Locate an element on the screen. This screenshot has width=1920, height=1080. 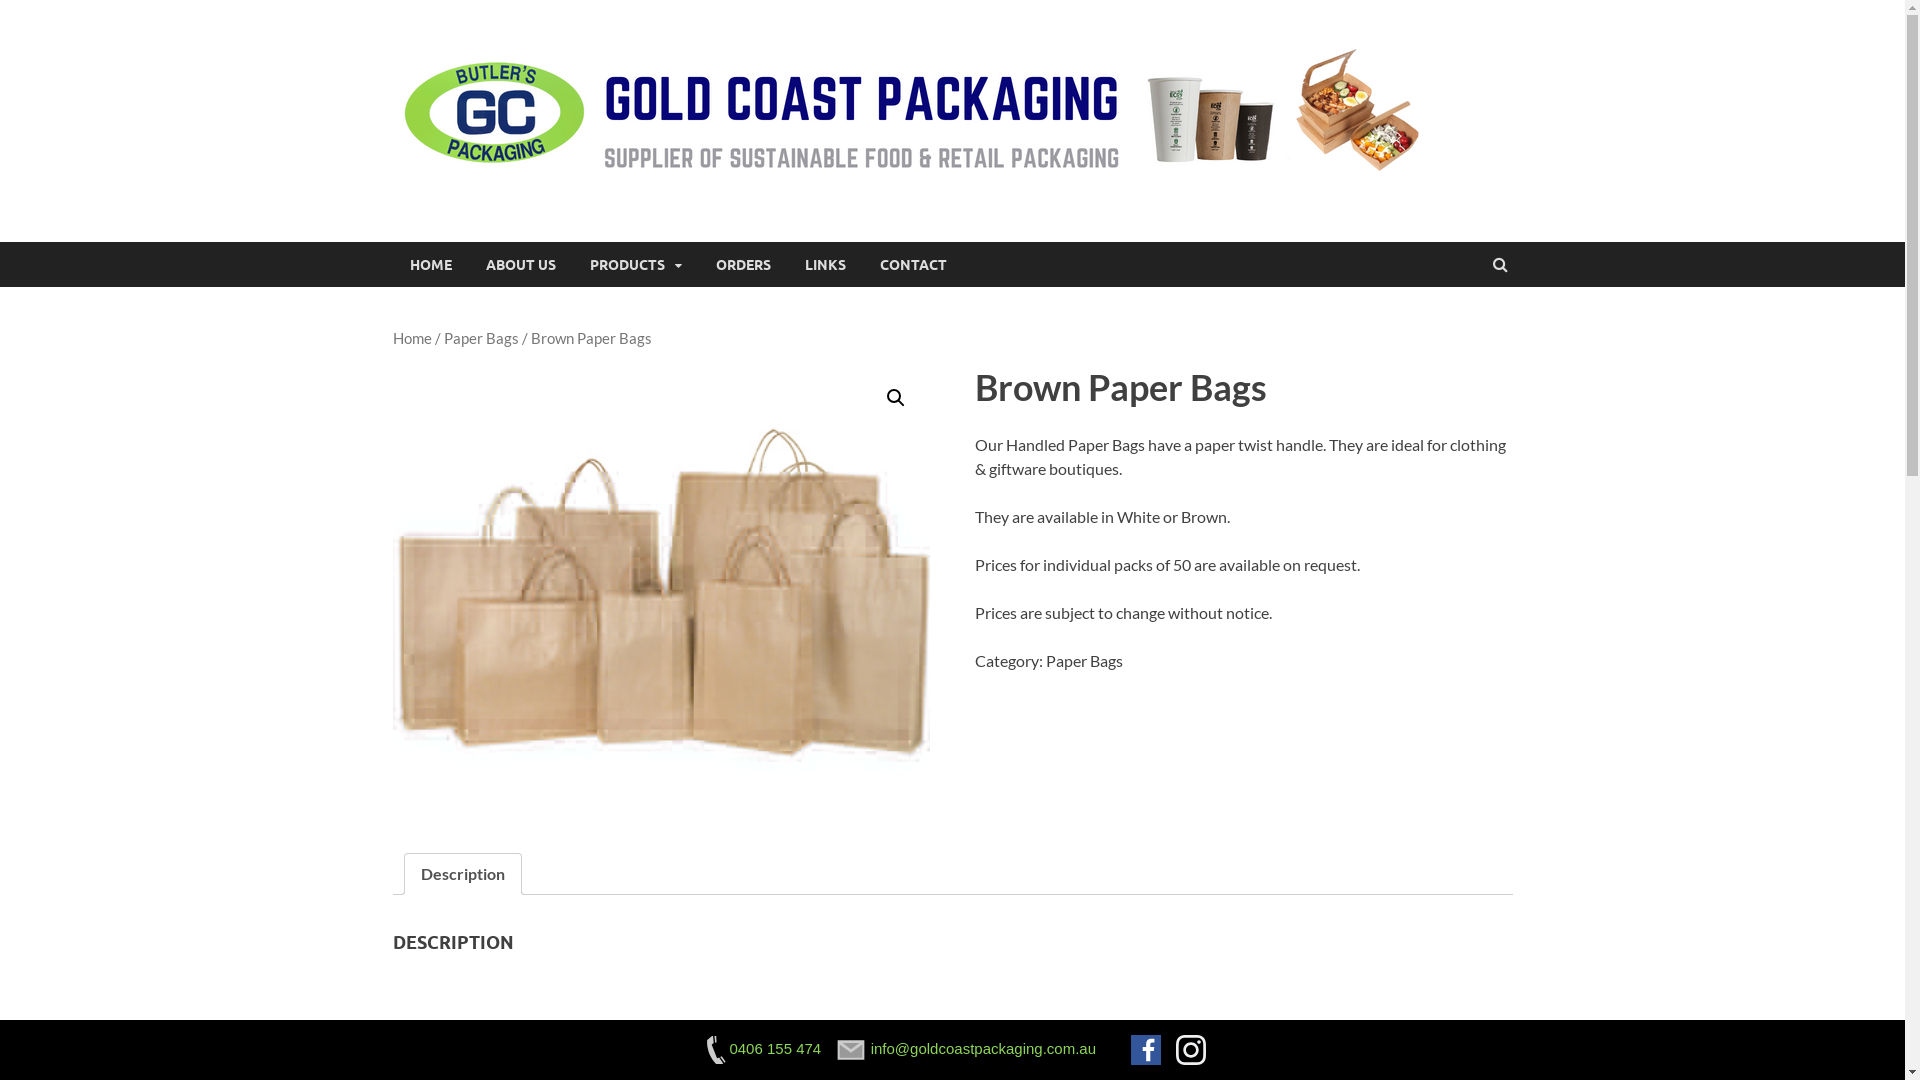
HOME is located at coordinates (430, 264).